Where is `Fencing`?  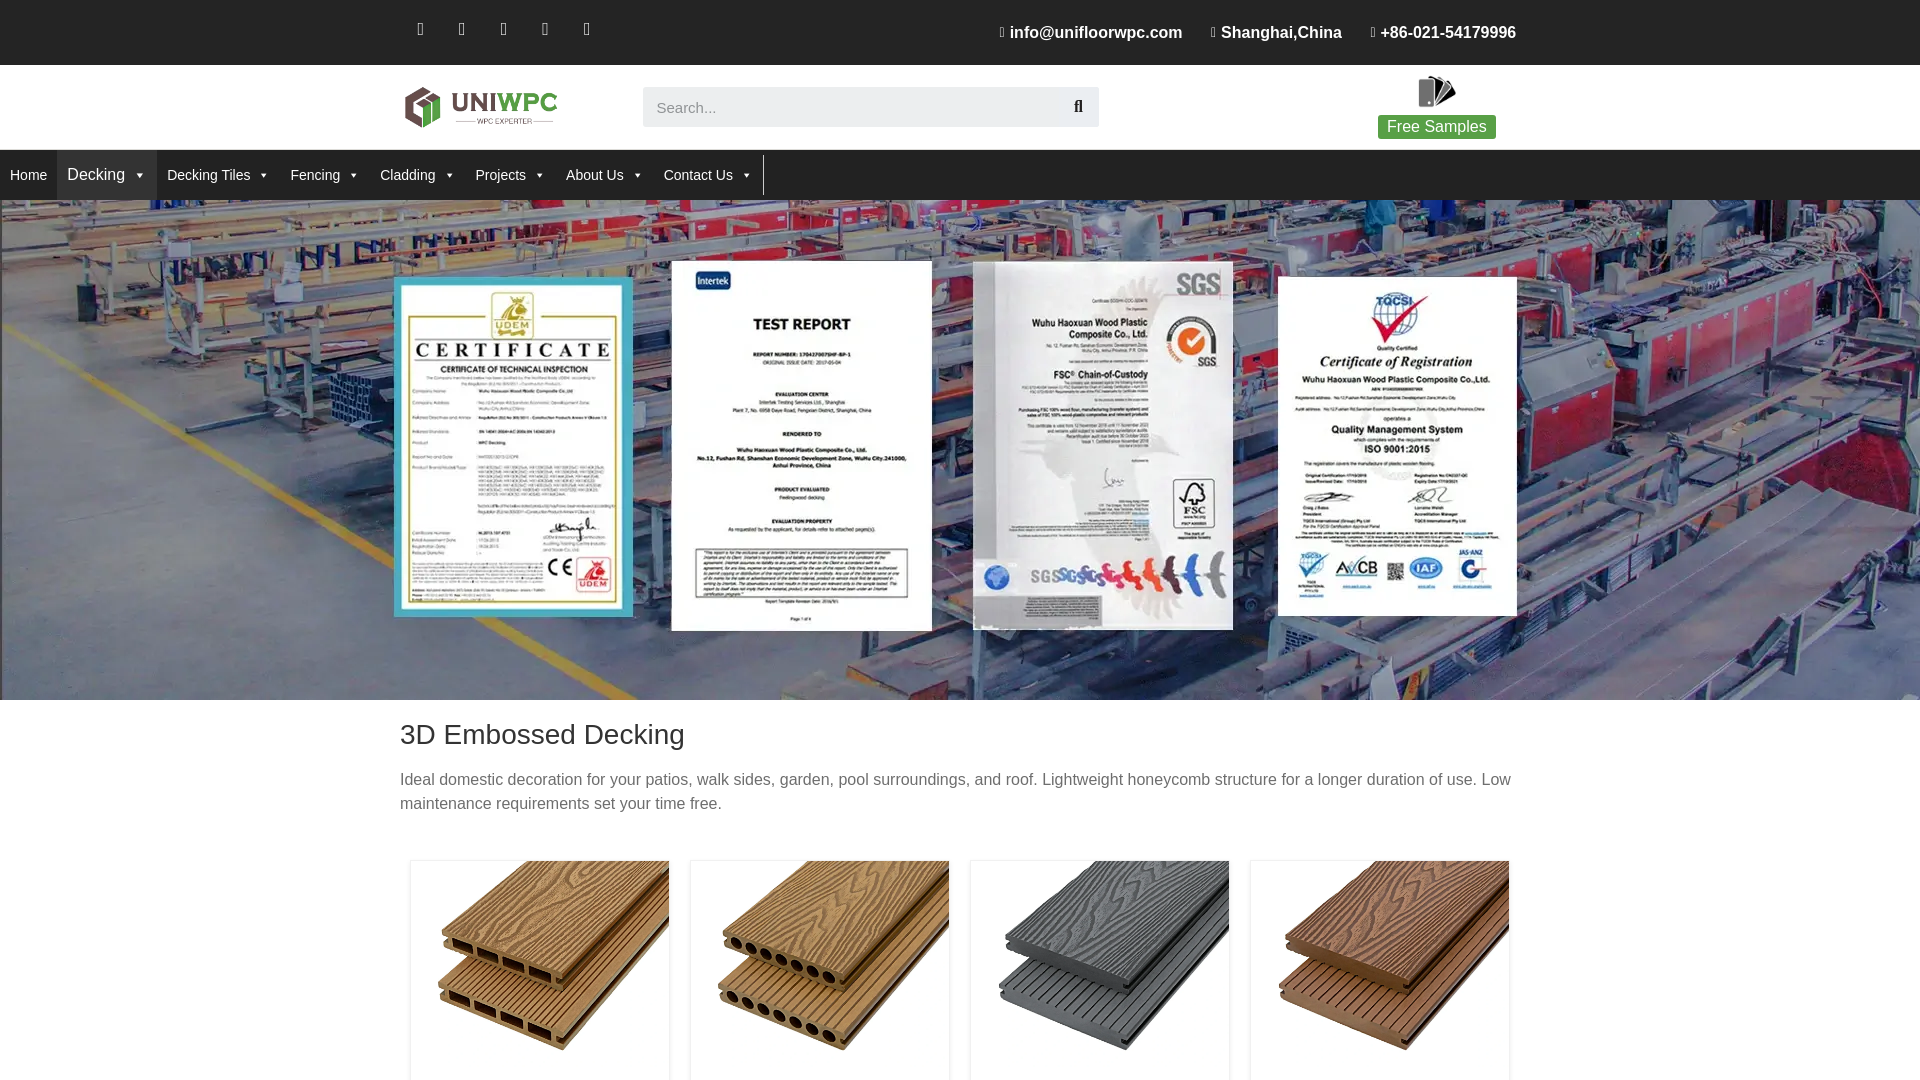
Fencing is located at coordinates (325, 175).